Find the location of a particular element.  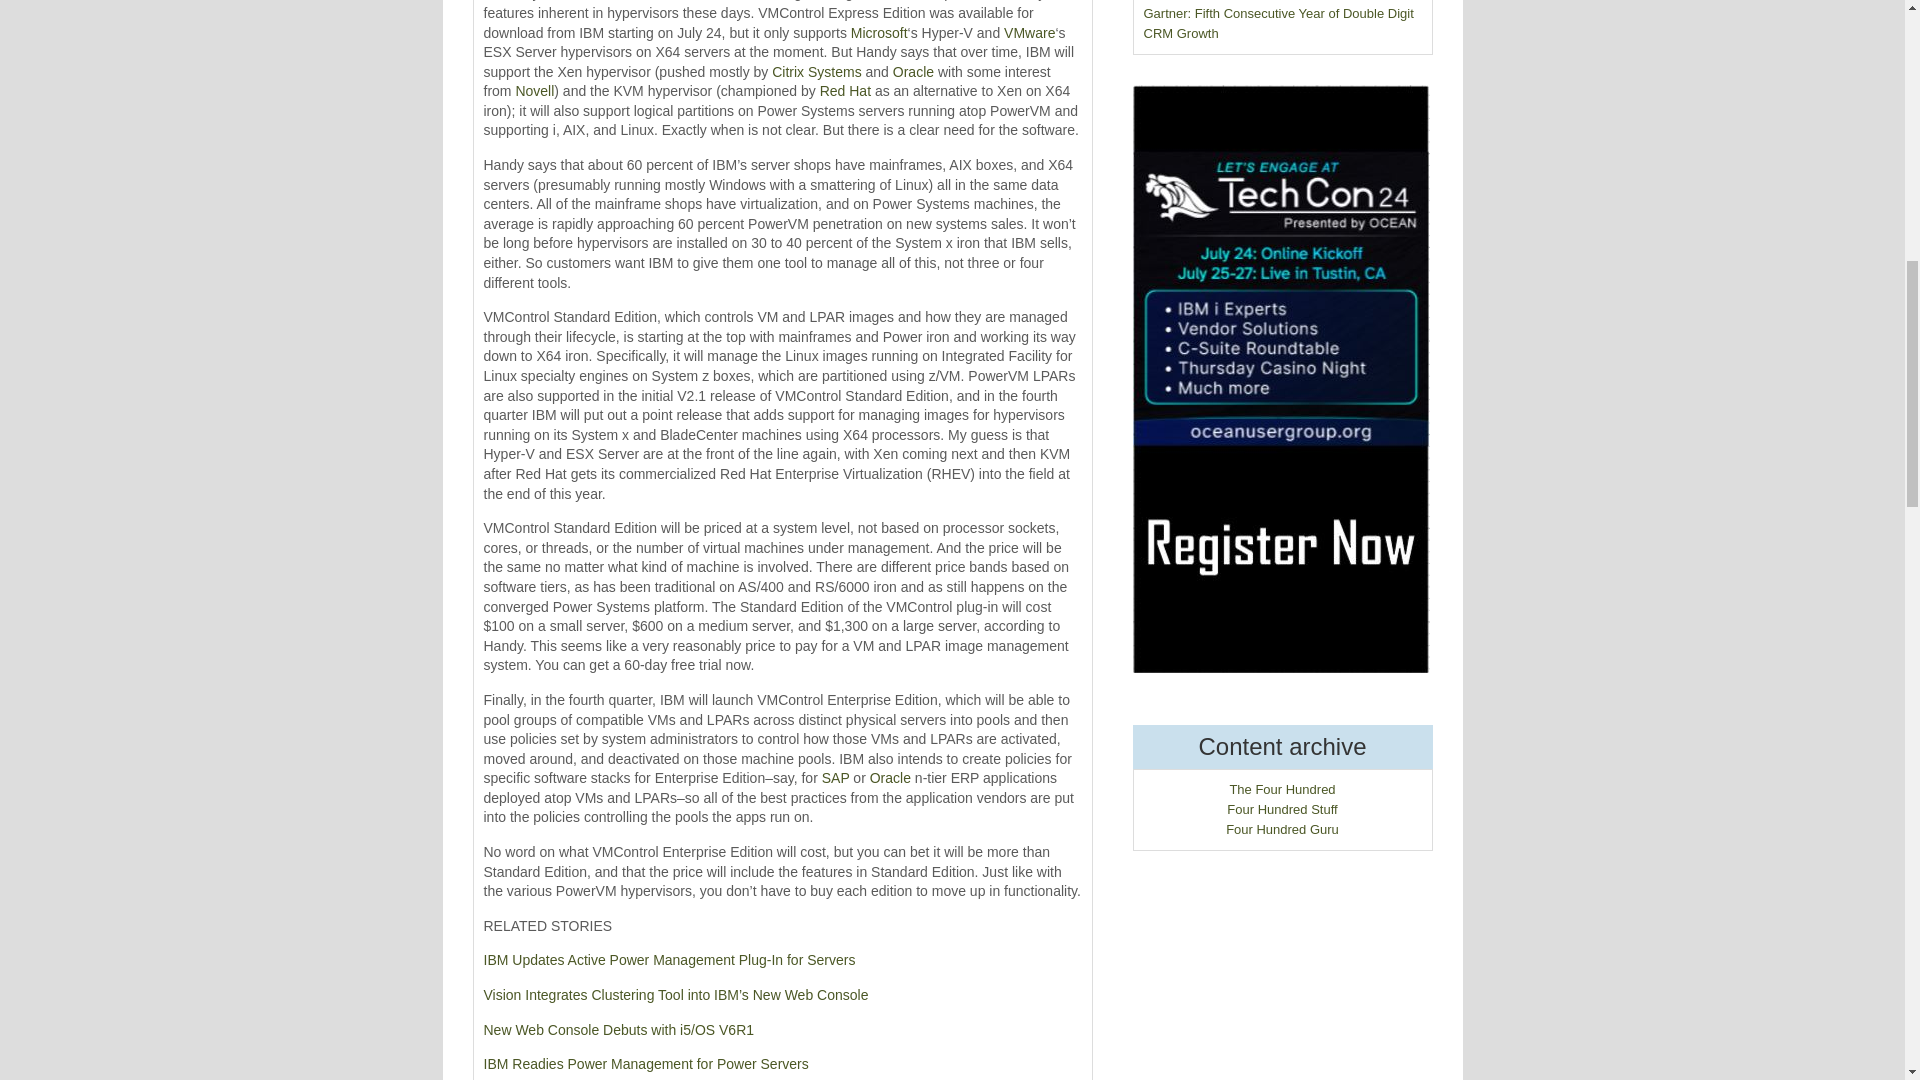

IBM Readies Power Management for Power Servers is located at coordinates (646, 1064).